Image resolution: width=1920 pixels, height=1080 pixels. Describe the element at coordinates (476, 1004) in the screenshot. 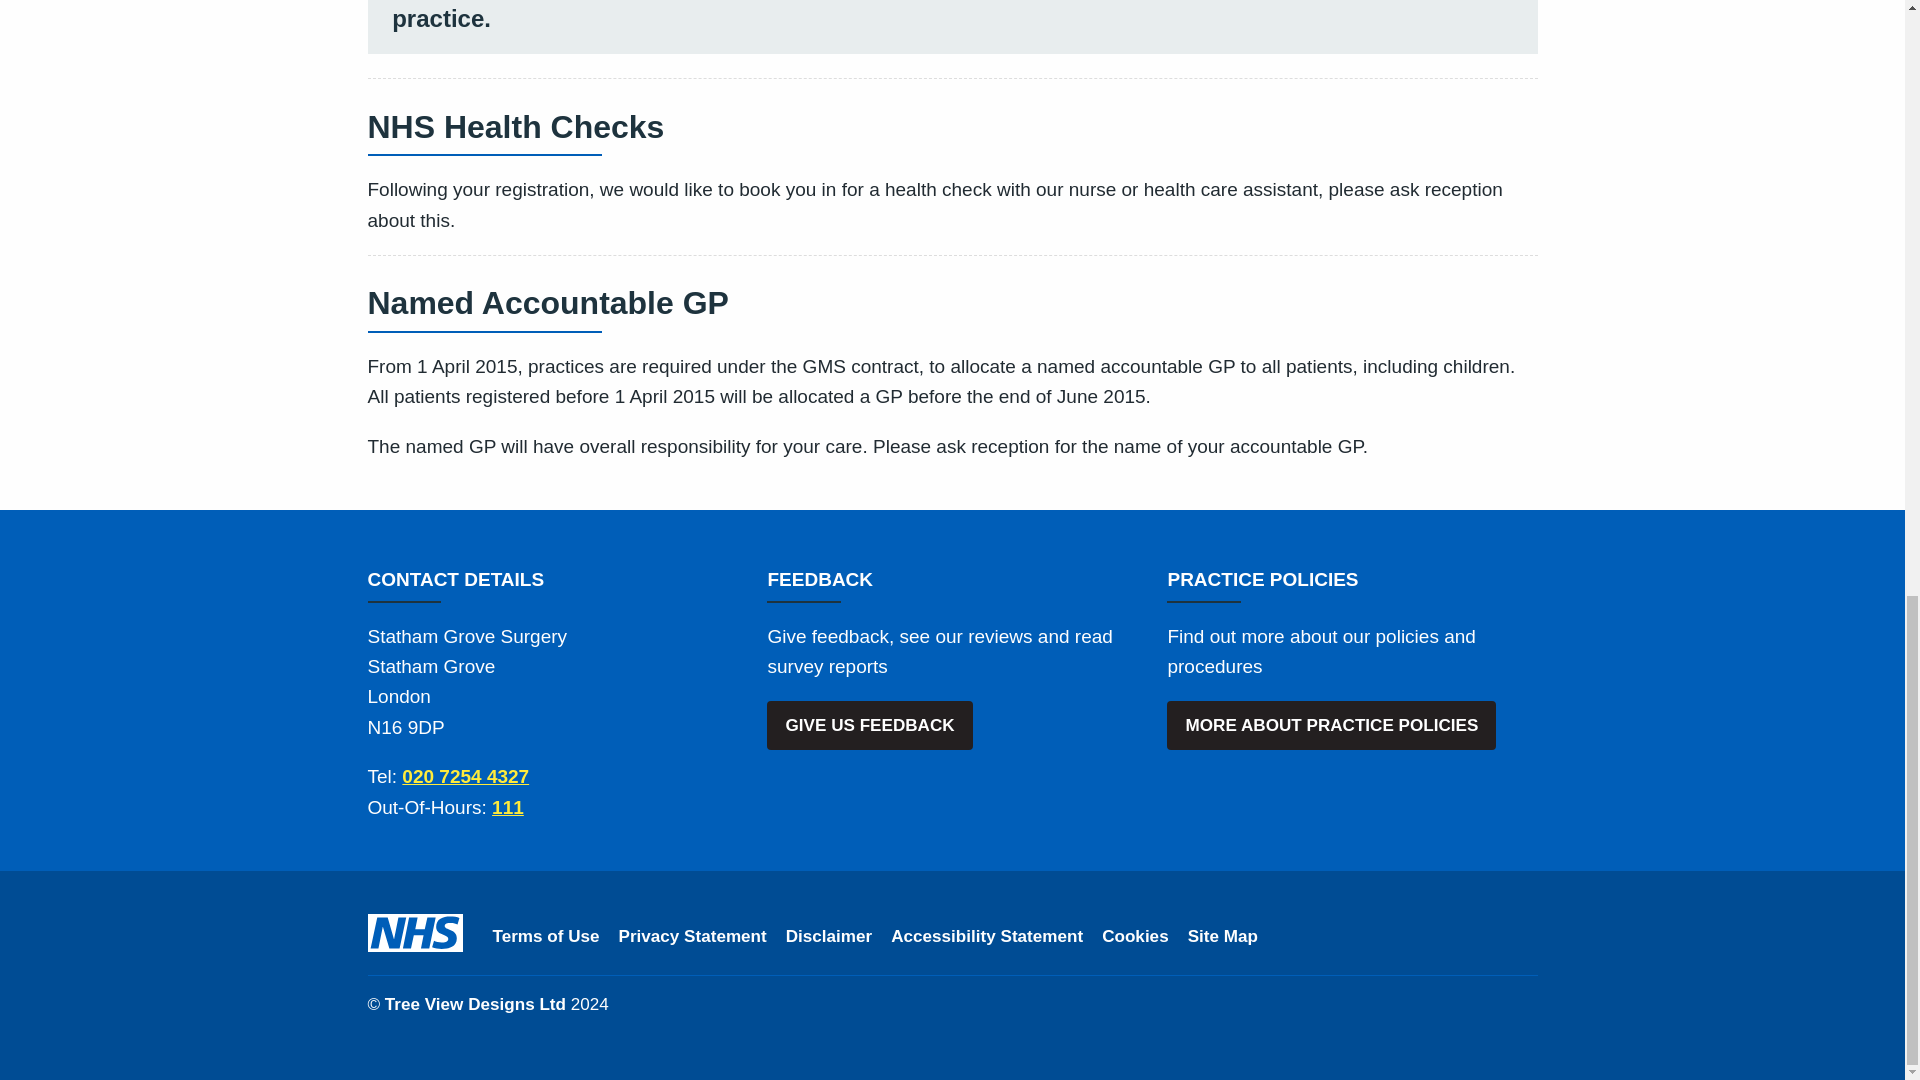

I see `Tree View Designs Ltd` at that location.